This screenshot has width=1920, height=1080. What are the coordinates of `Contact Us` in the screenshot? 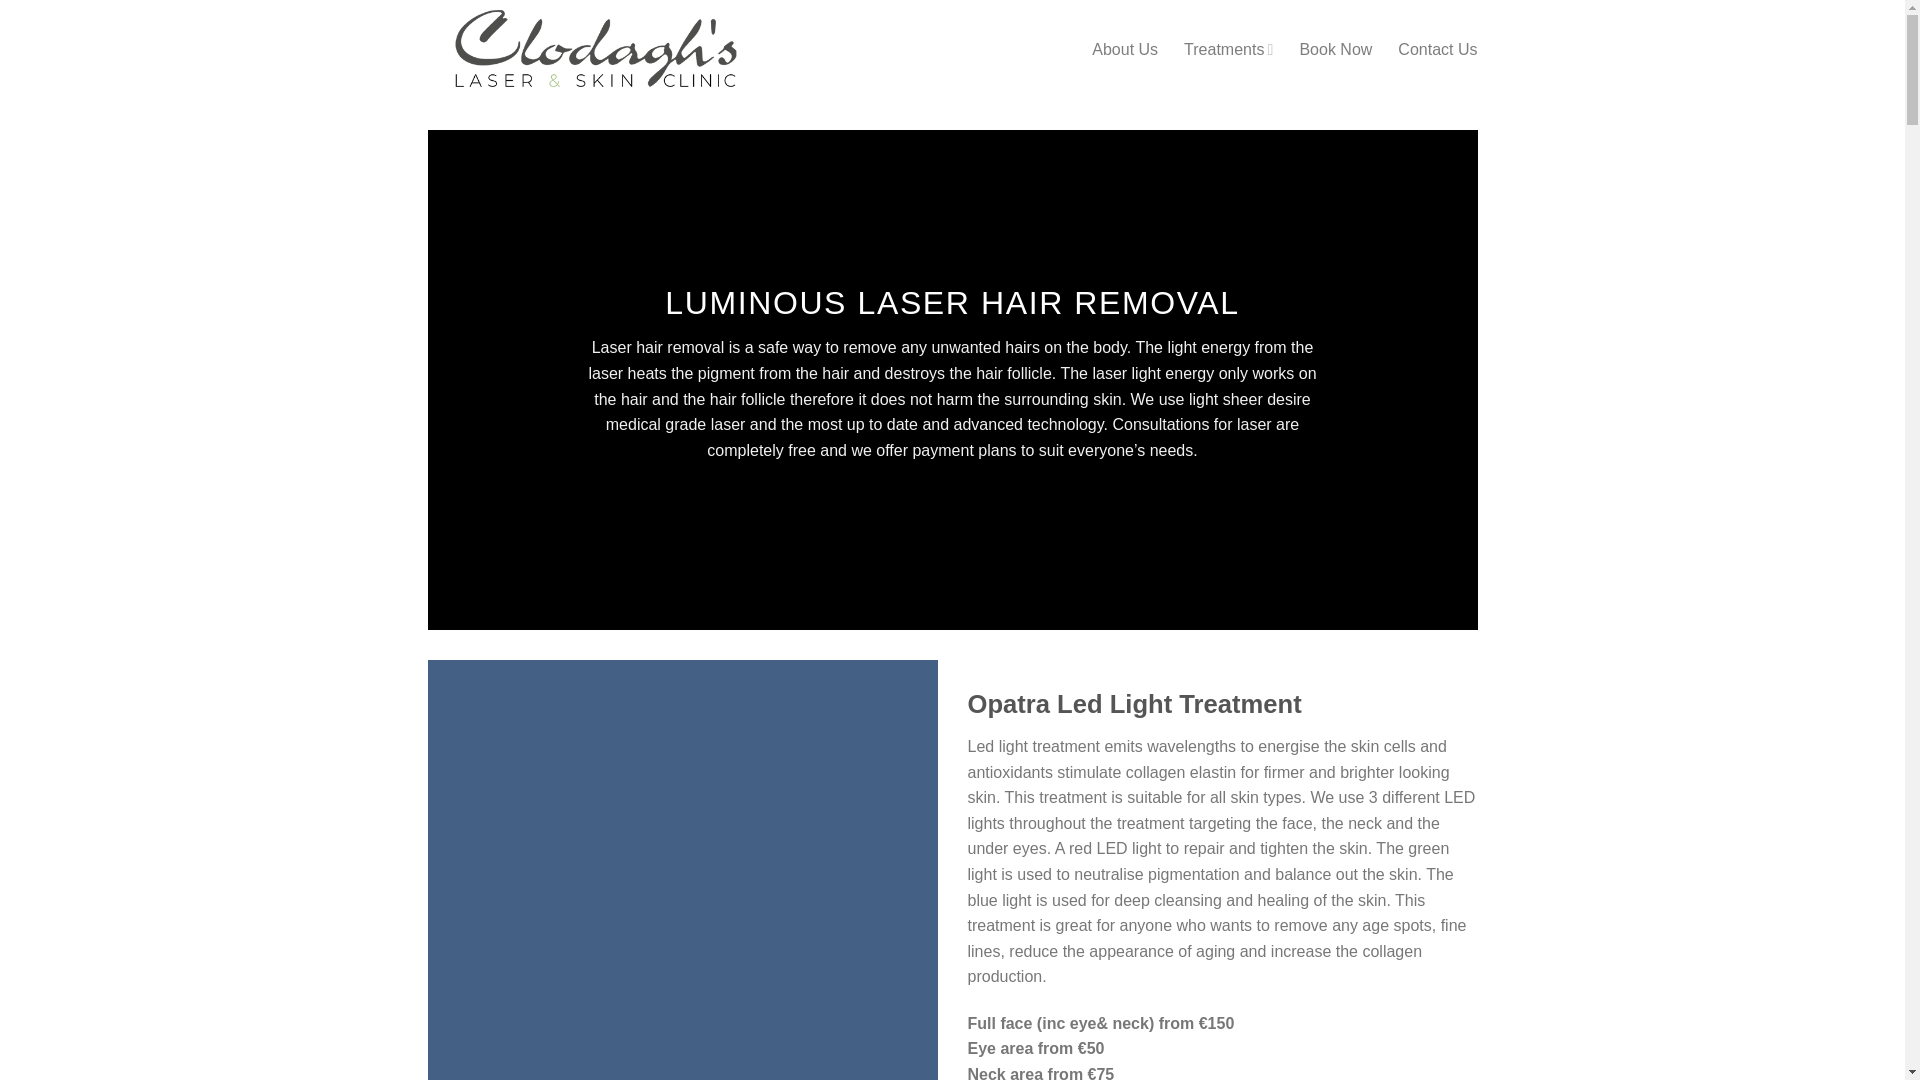 It's located at (1436, 50).